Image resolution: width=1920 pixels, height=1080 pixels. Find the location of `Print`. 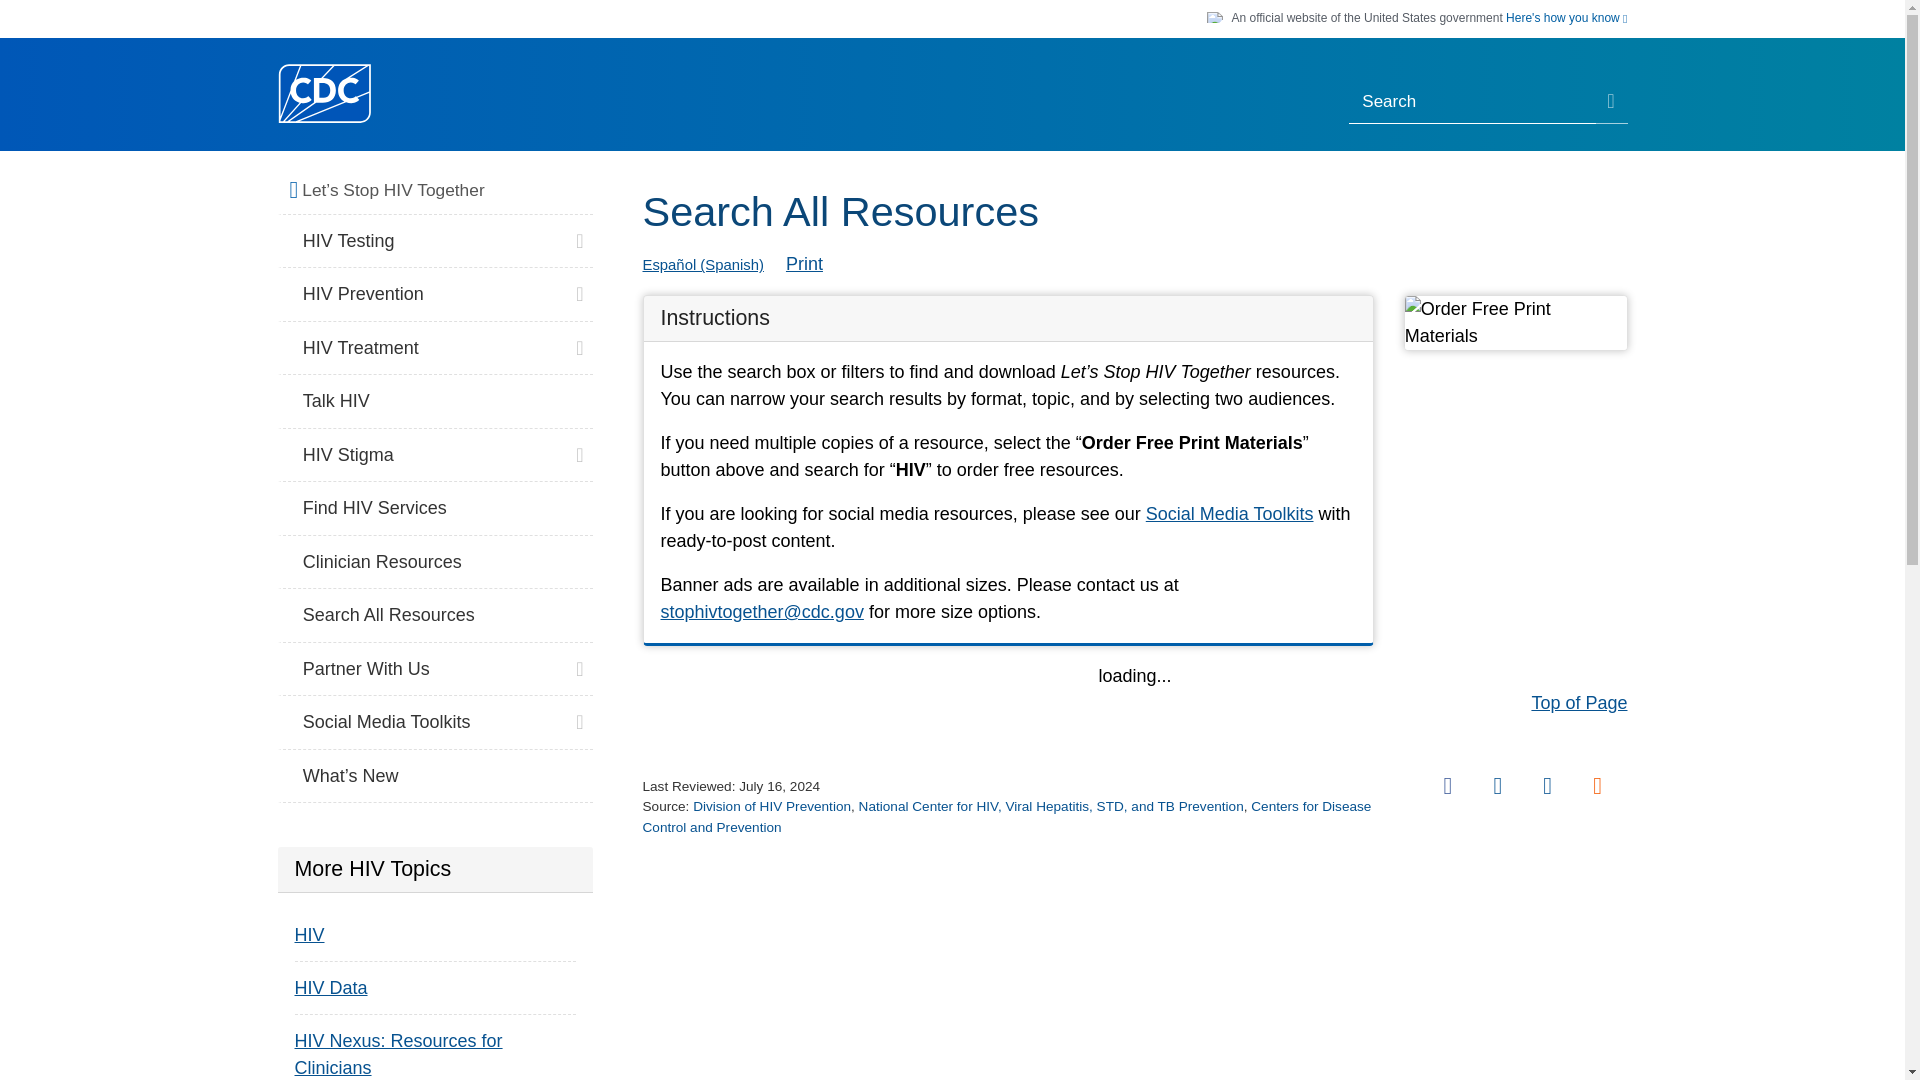

Print is located at coordinates (804, 264).